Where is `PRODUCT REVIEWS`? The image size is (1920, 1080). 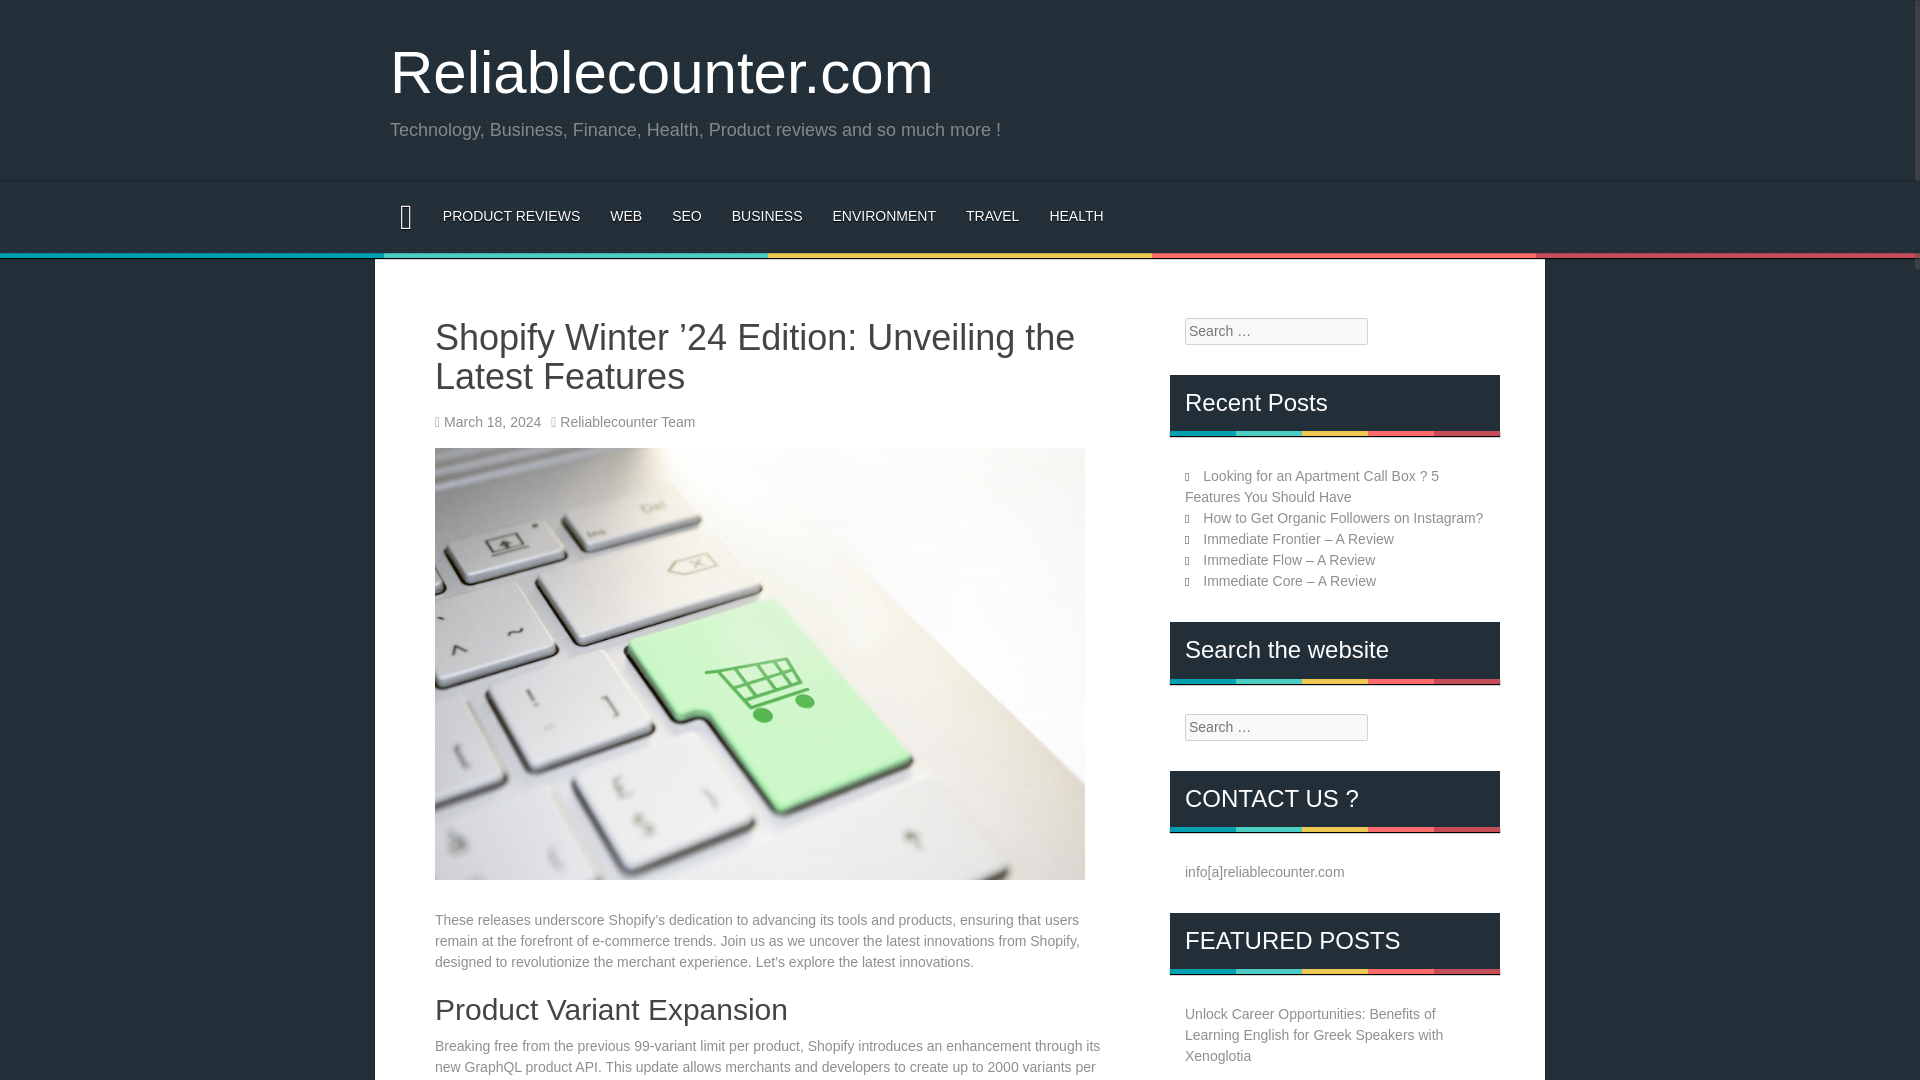 PRODUCT REVIEWS is located at coordinates (511, 216).